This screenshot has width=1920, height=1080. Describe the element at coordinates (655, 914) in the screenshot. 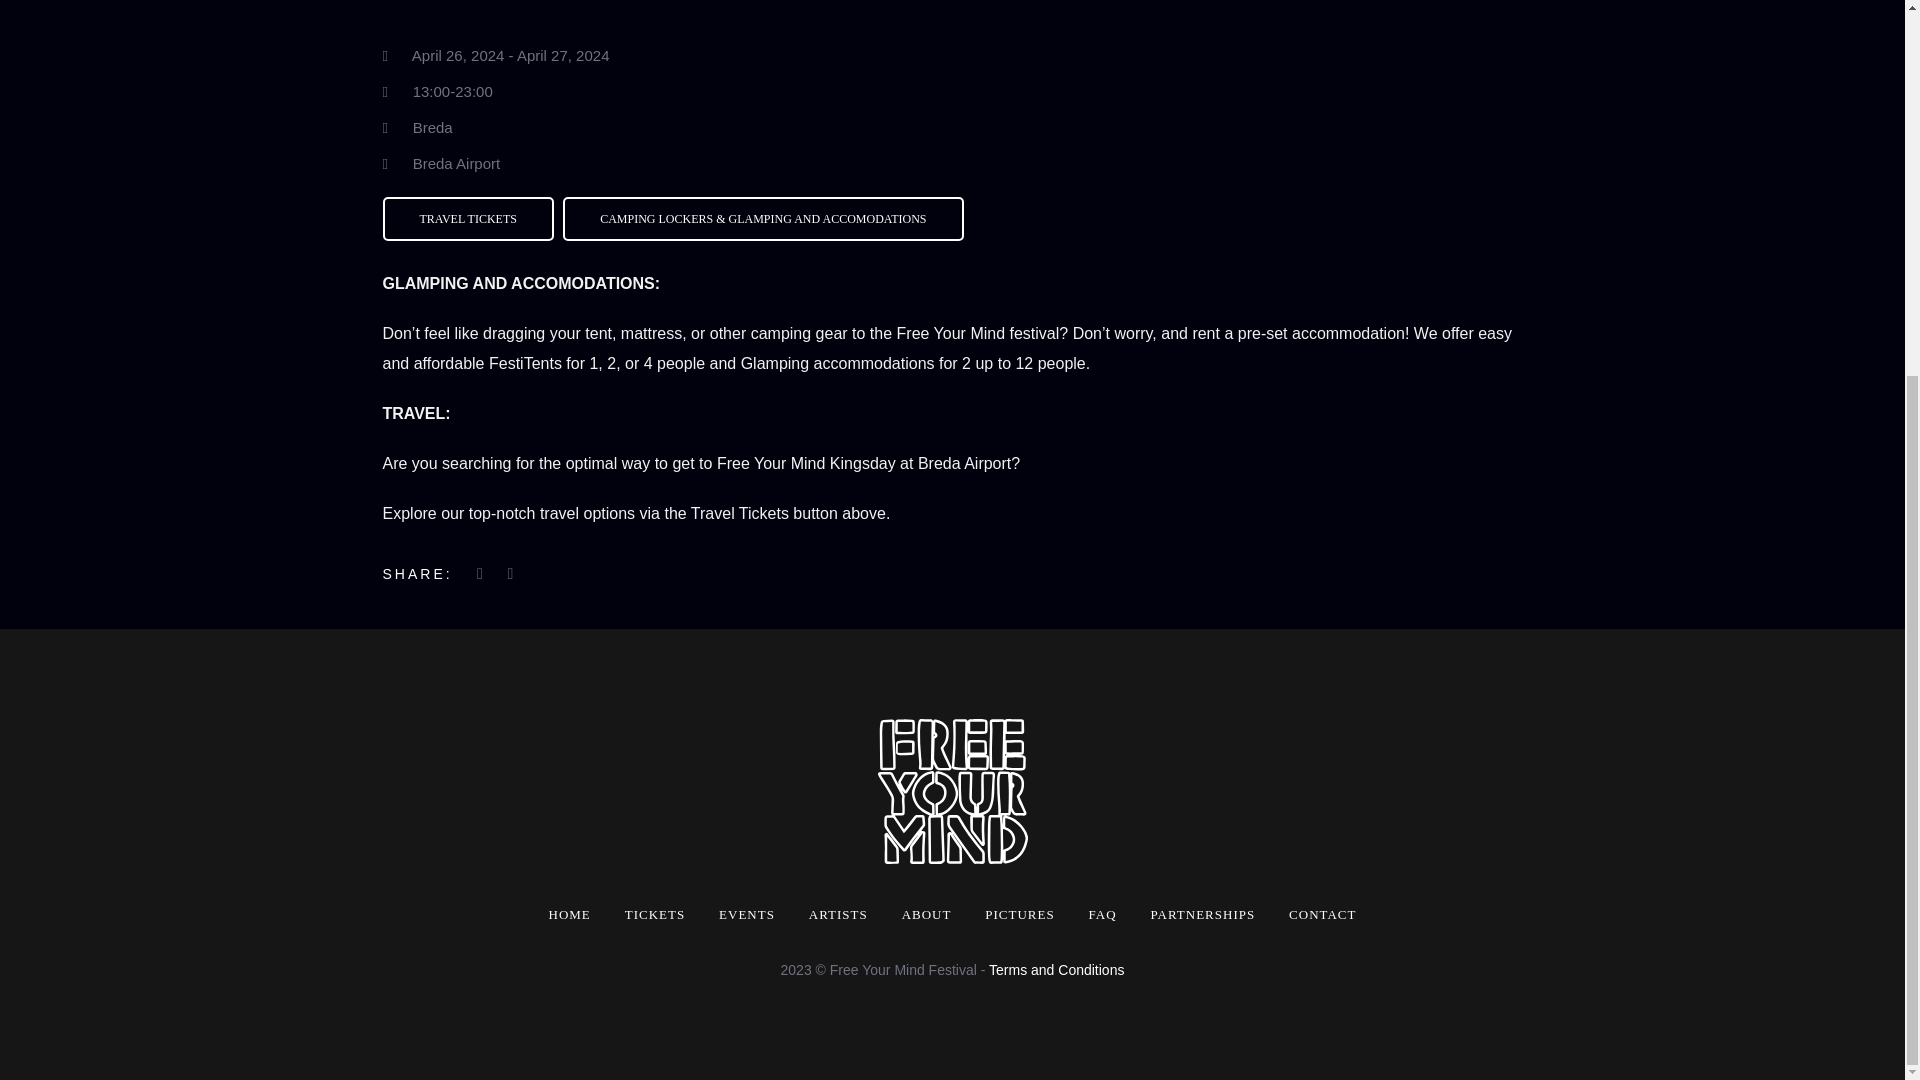

I see `TICKETS` at that location.